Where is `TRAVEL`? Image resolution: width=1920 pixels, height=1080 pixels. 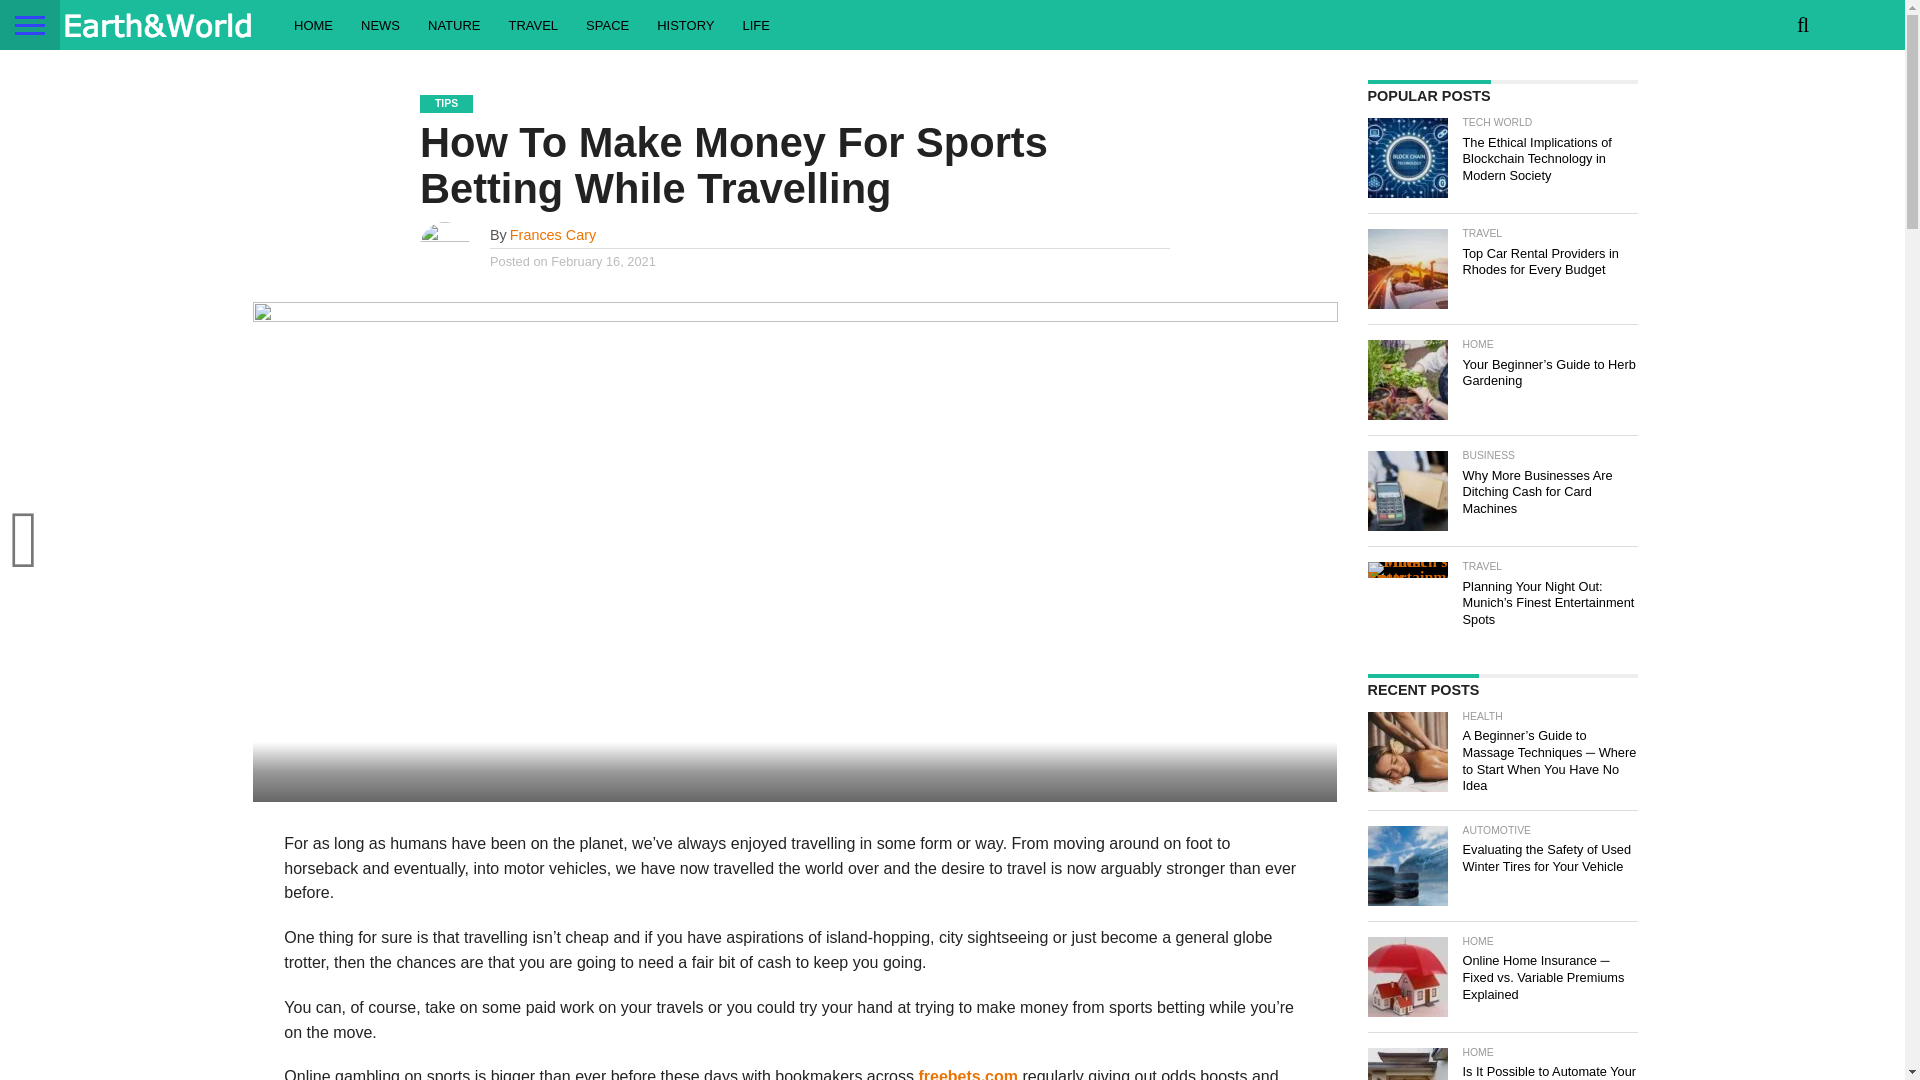 TRAVEL is located at coordinates (532, 24).